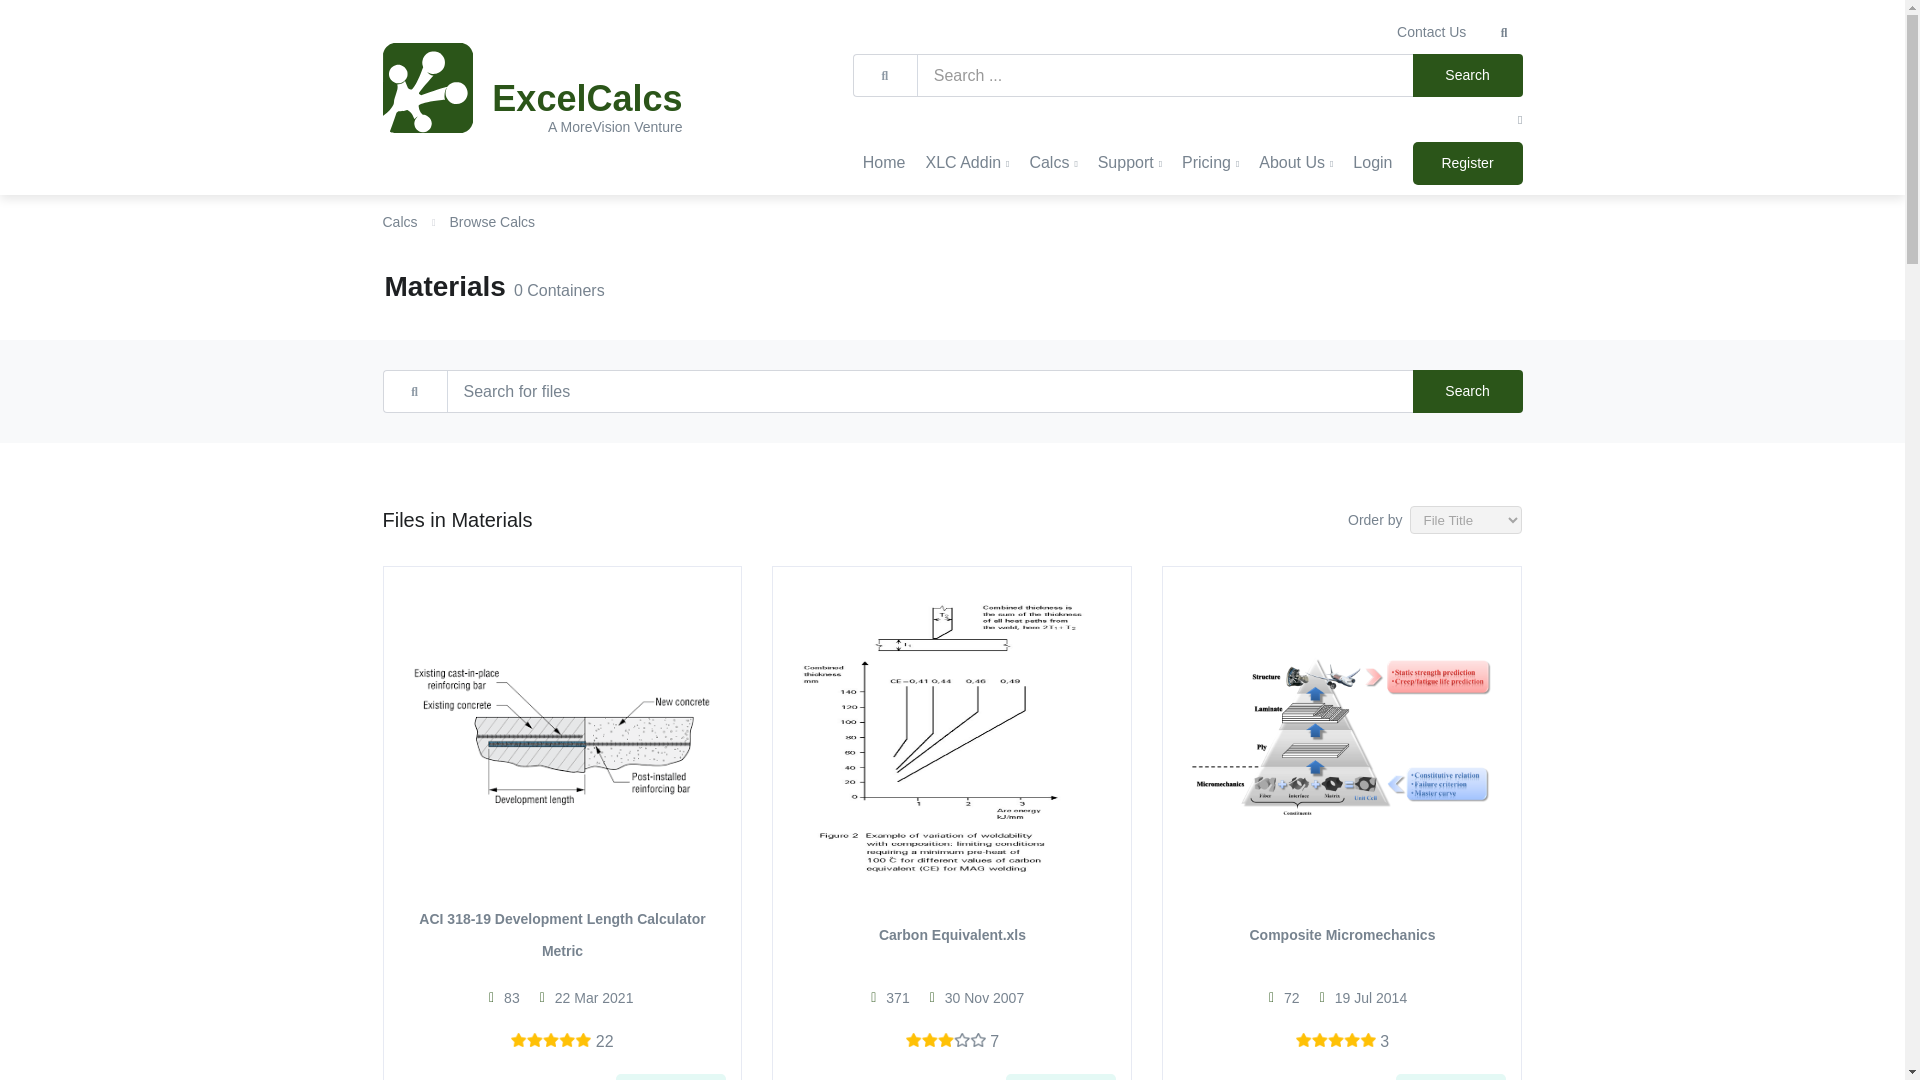 This screenshot has height=1080, width=1920. I want to click on Search, so click(1466, 76).